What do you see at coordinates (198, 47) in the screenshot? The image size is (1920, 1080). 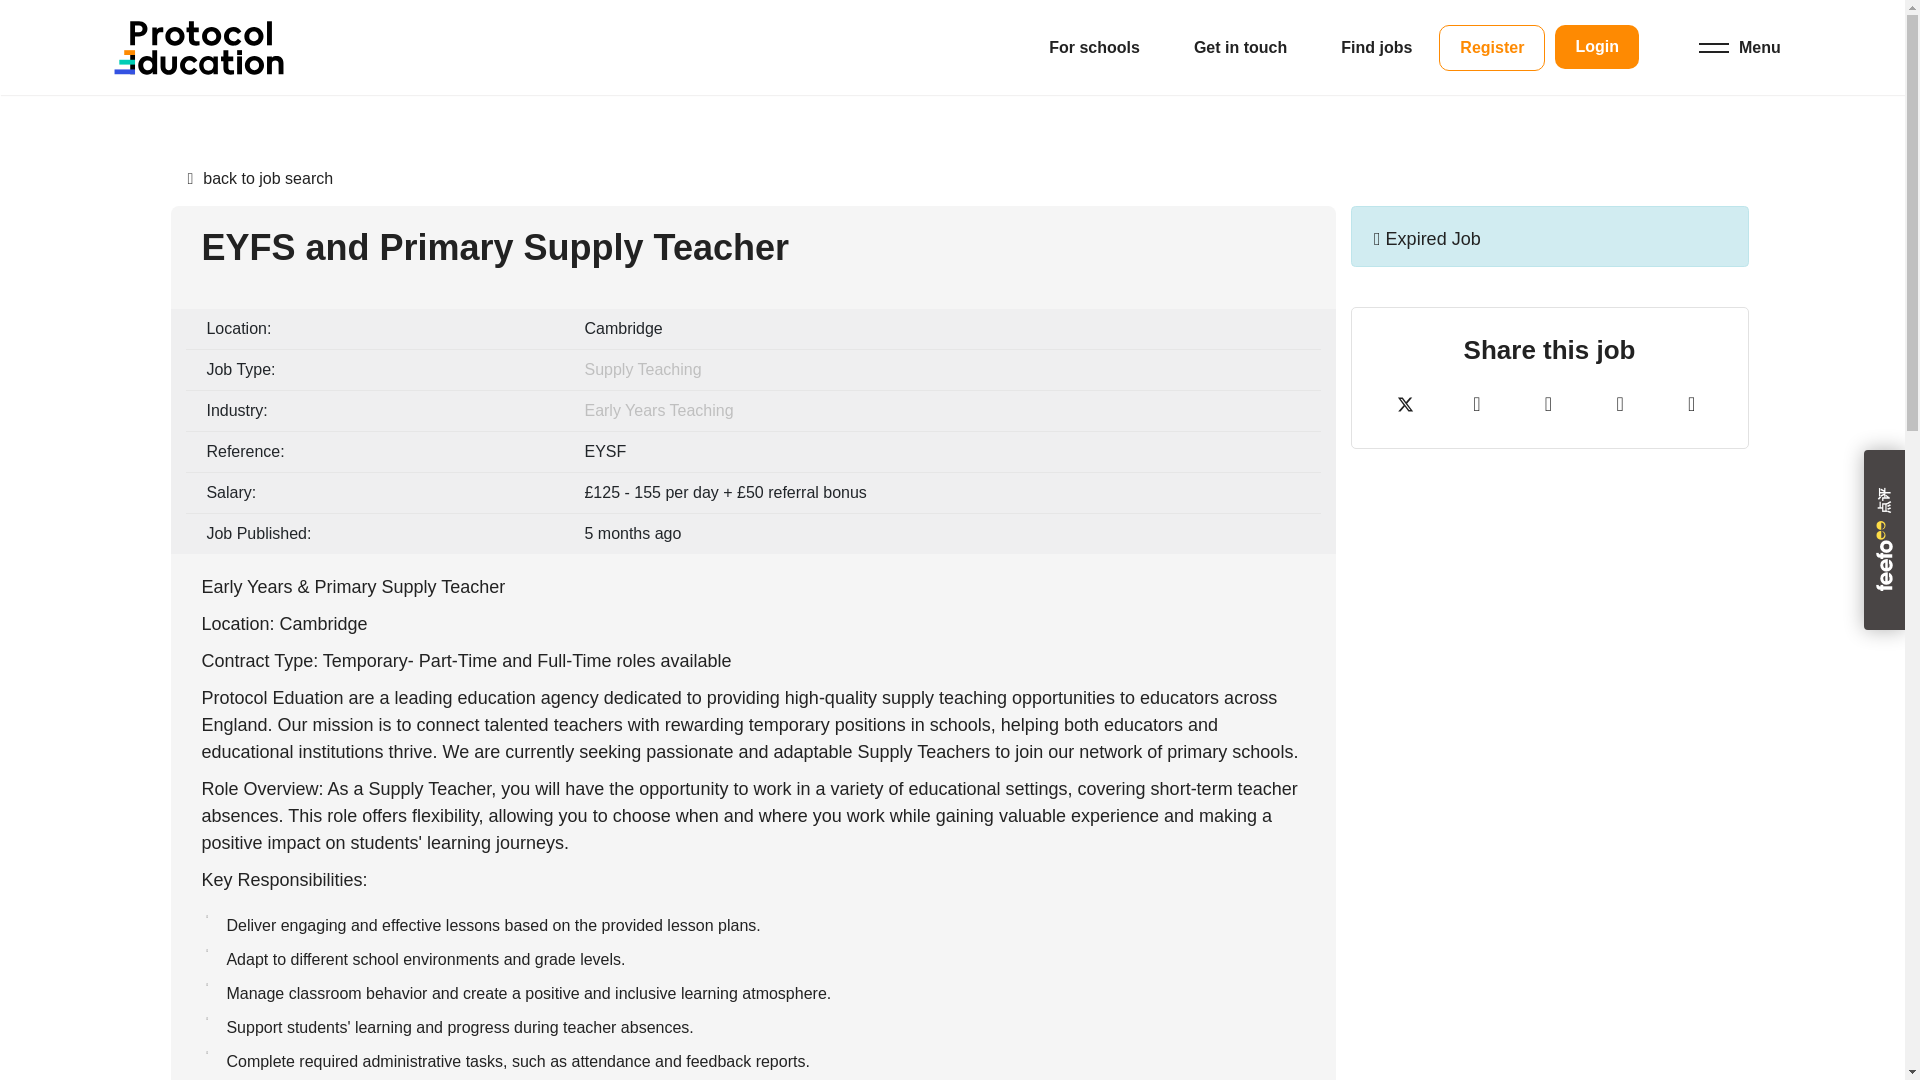 I see `Go to the Homepage` at bounding box center [198, 47].